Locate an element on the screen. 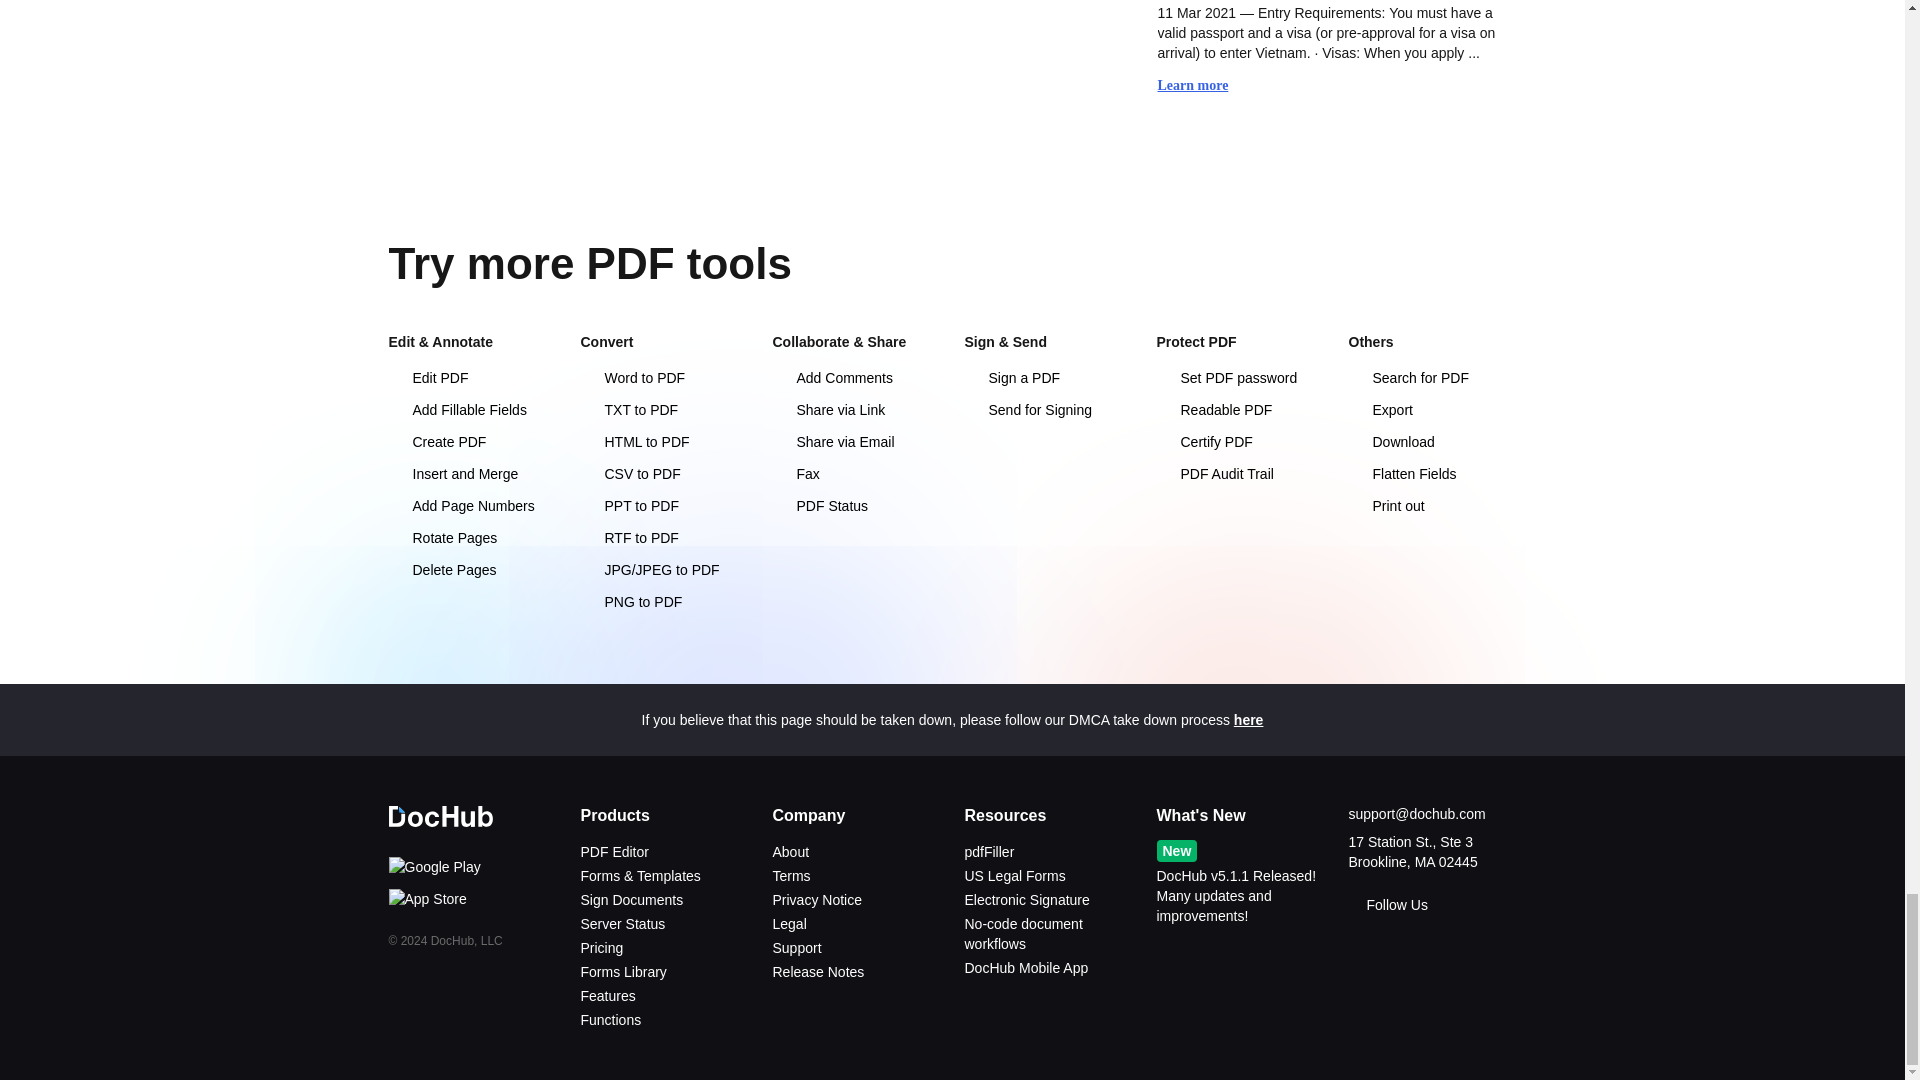 The height and width of the screenshot is (1080, 1920). Create PDF is located at coordinates (472, 442).